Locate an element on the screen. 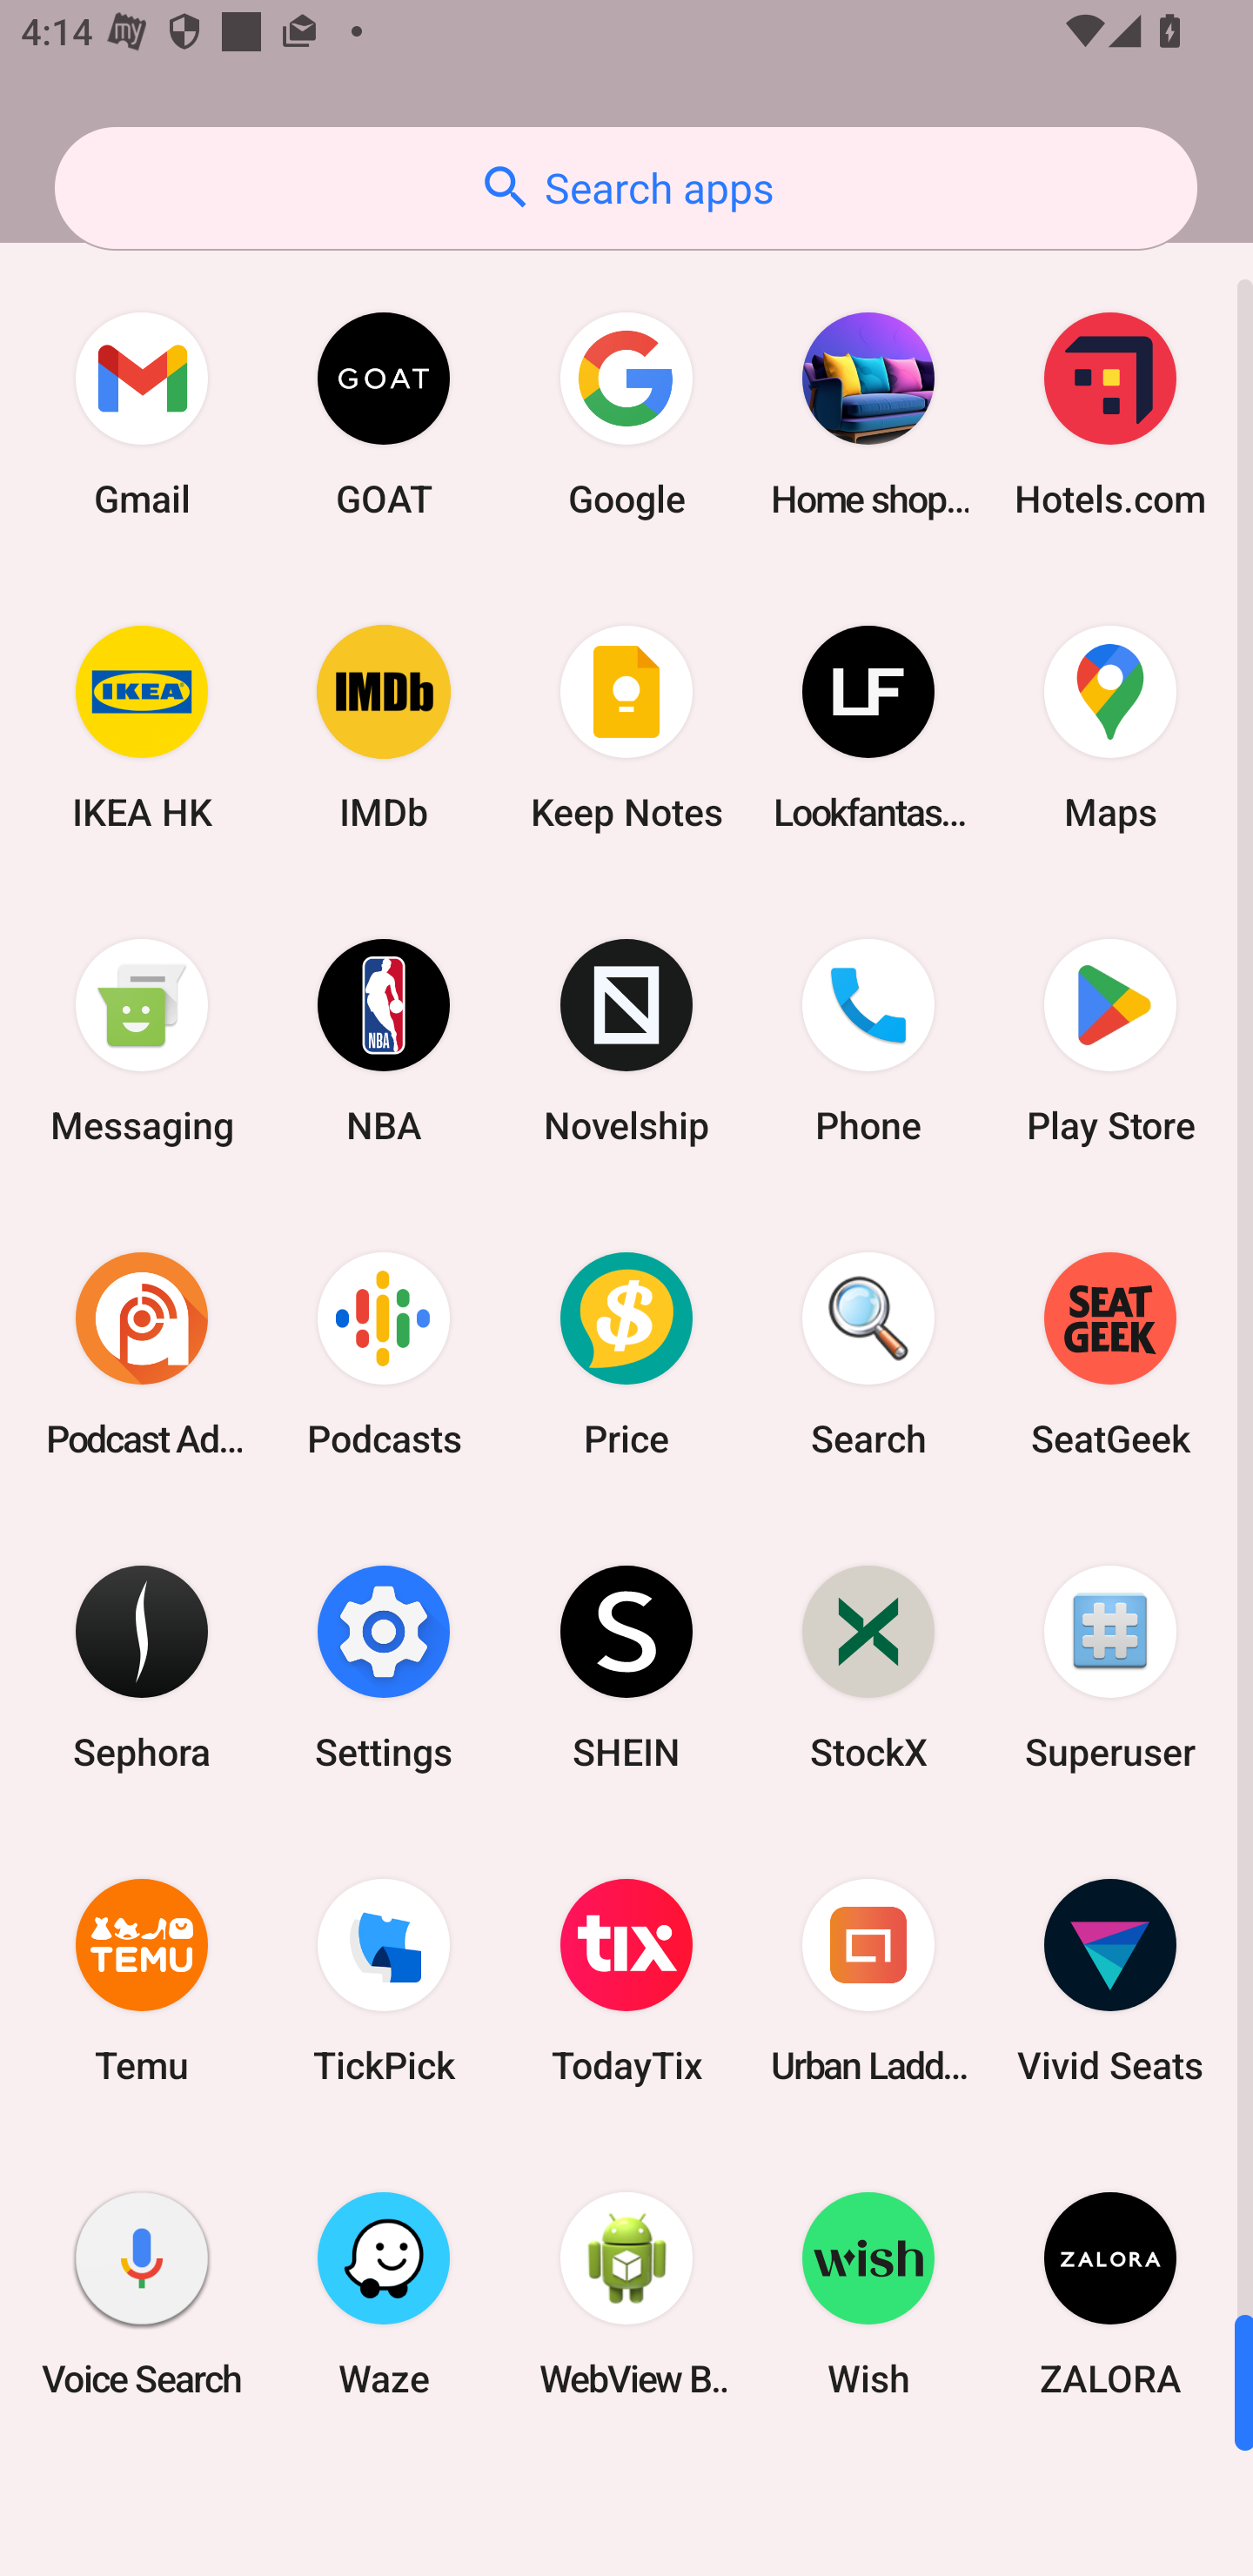 This screenshot has height=2576, width=1253. IKEA HK is located at coordinates (142, 728).